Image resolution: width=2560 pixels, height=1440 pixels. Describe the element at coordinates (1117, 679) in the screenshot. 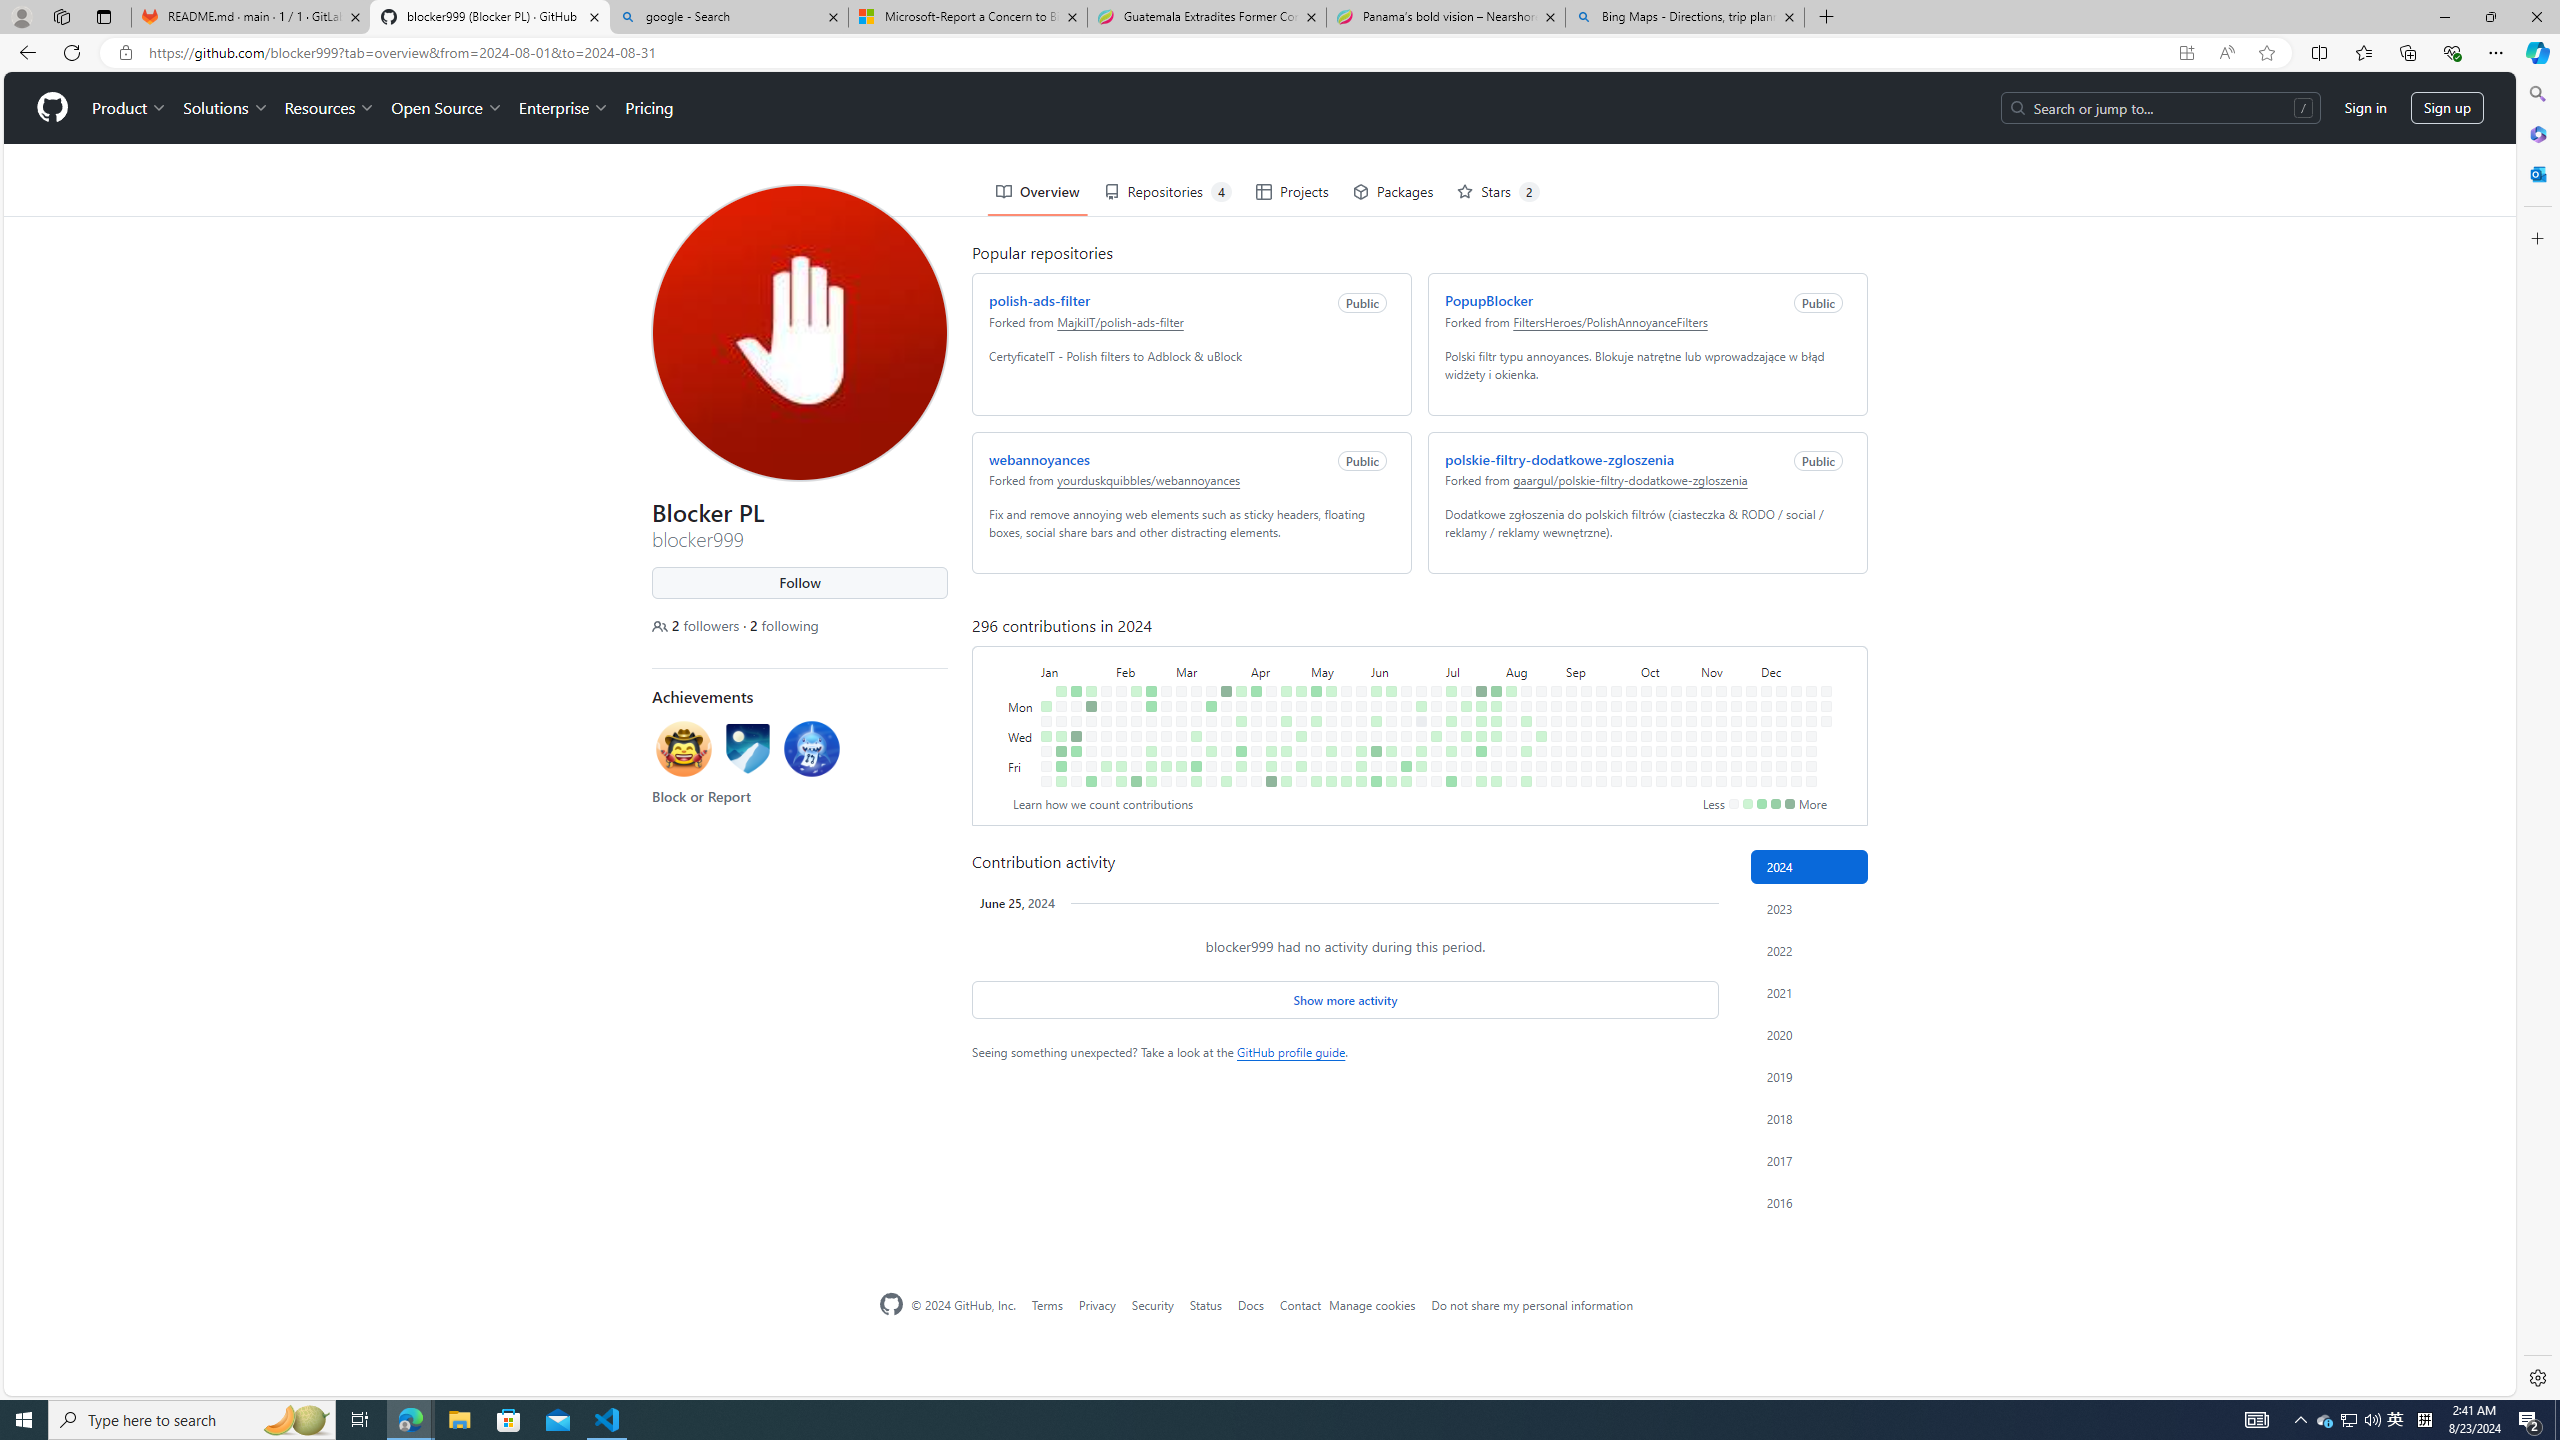

I see `No contributions on February 8th.` at that location.